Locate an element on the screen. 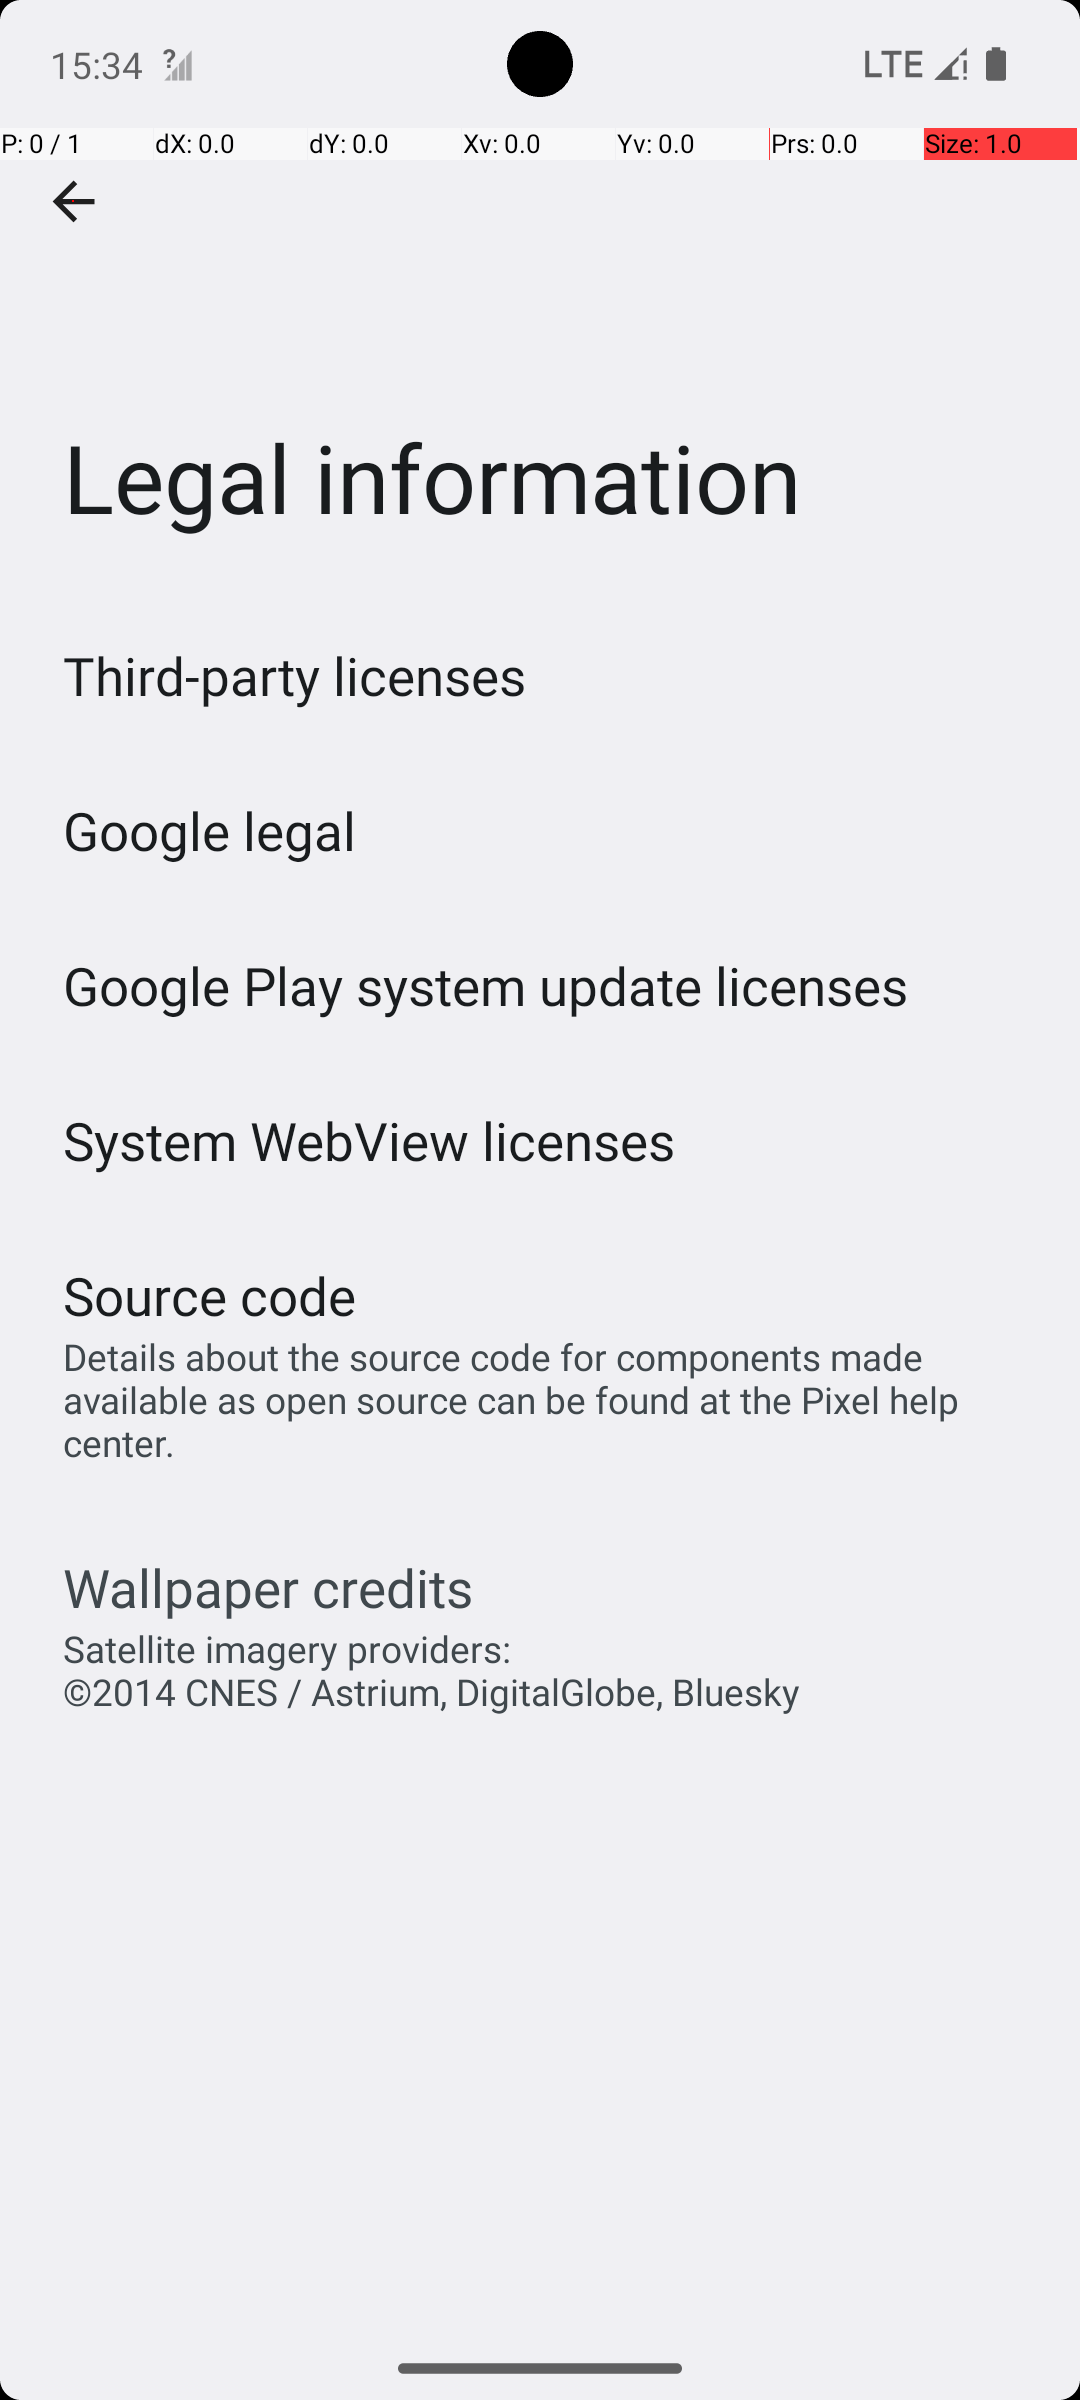 The image size is (1080, 2400). Legal information is located at coordinates (540, 299).